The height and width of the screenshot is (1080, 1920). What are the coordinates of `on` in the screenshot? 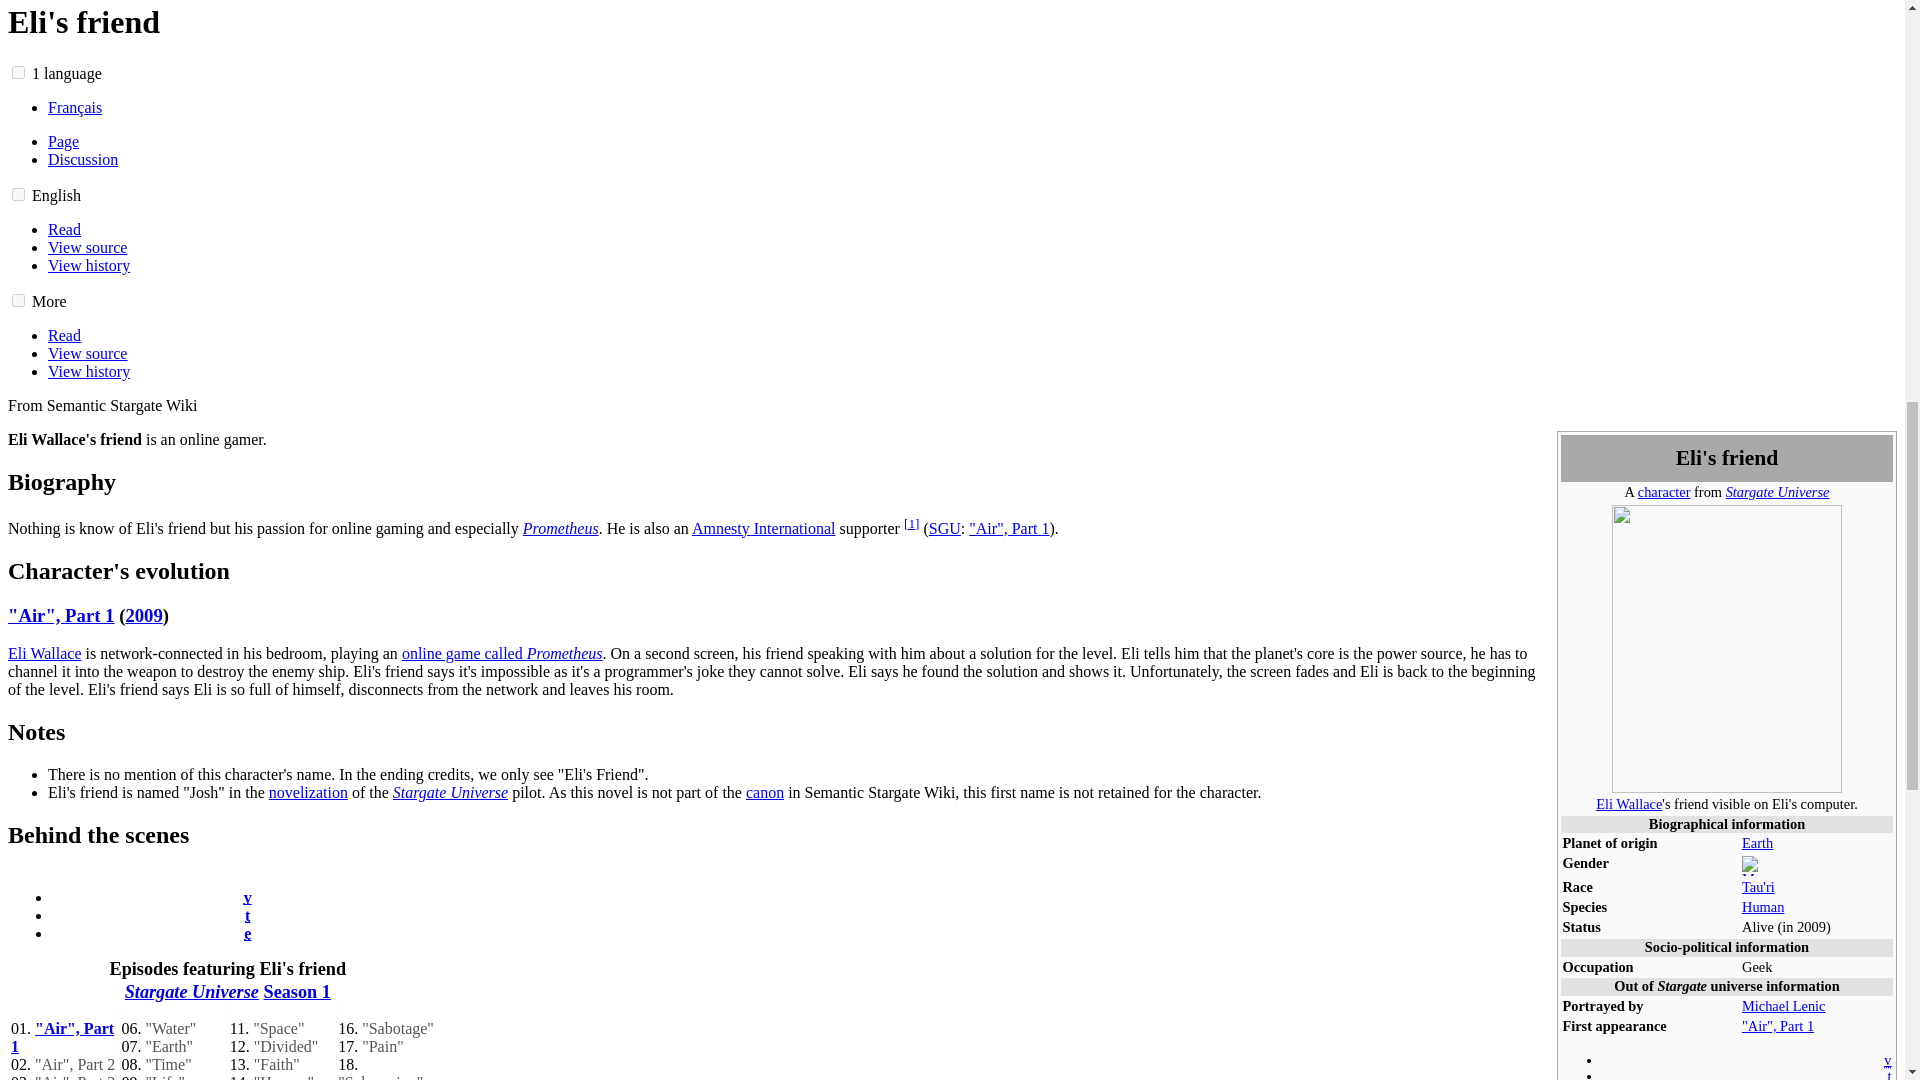 It's located at (18, 194).